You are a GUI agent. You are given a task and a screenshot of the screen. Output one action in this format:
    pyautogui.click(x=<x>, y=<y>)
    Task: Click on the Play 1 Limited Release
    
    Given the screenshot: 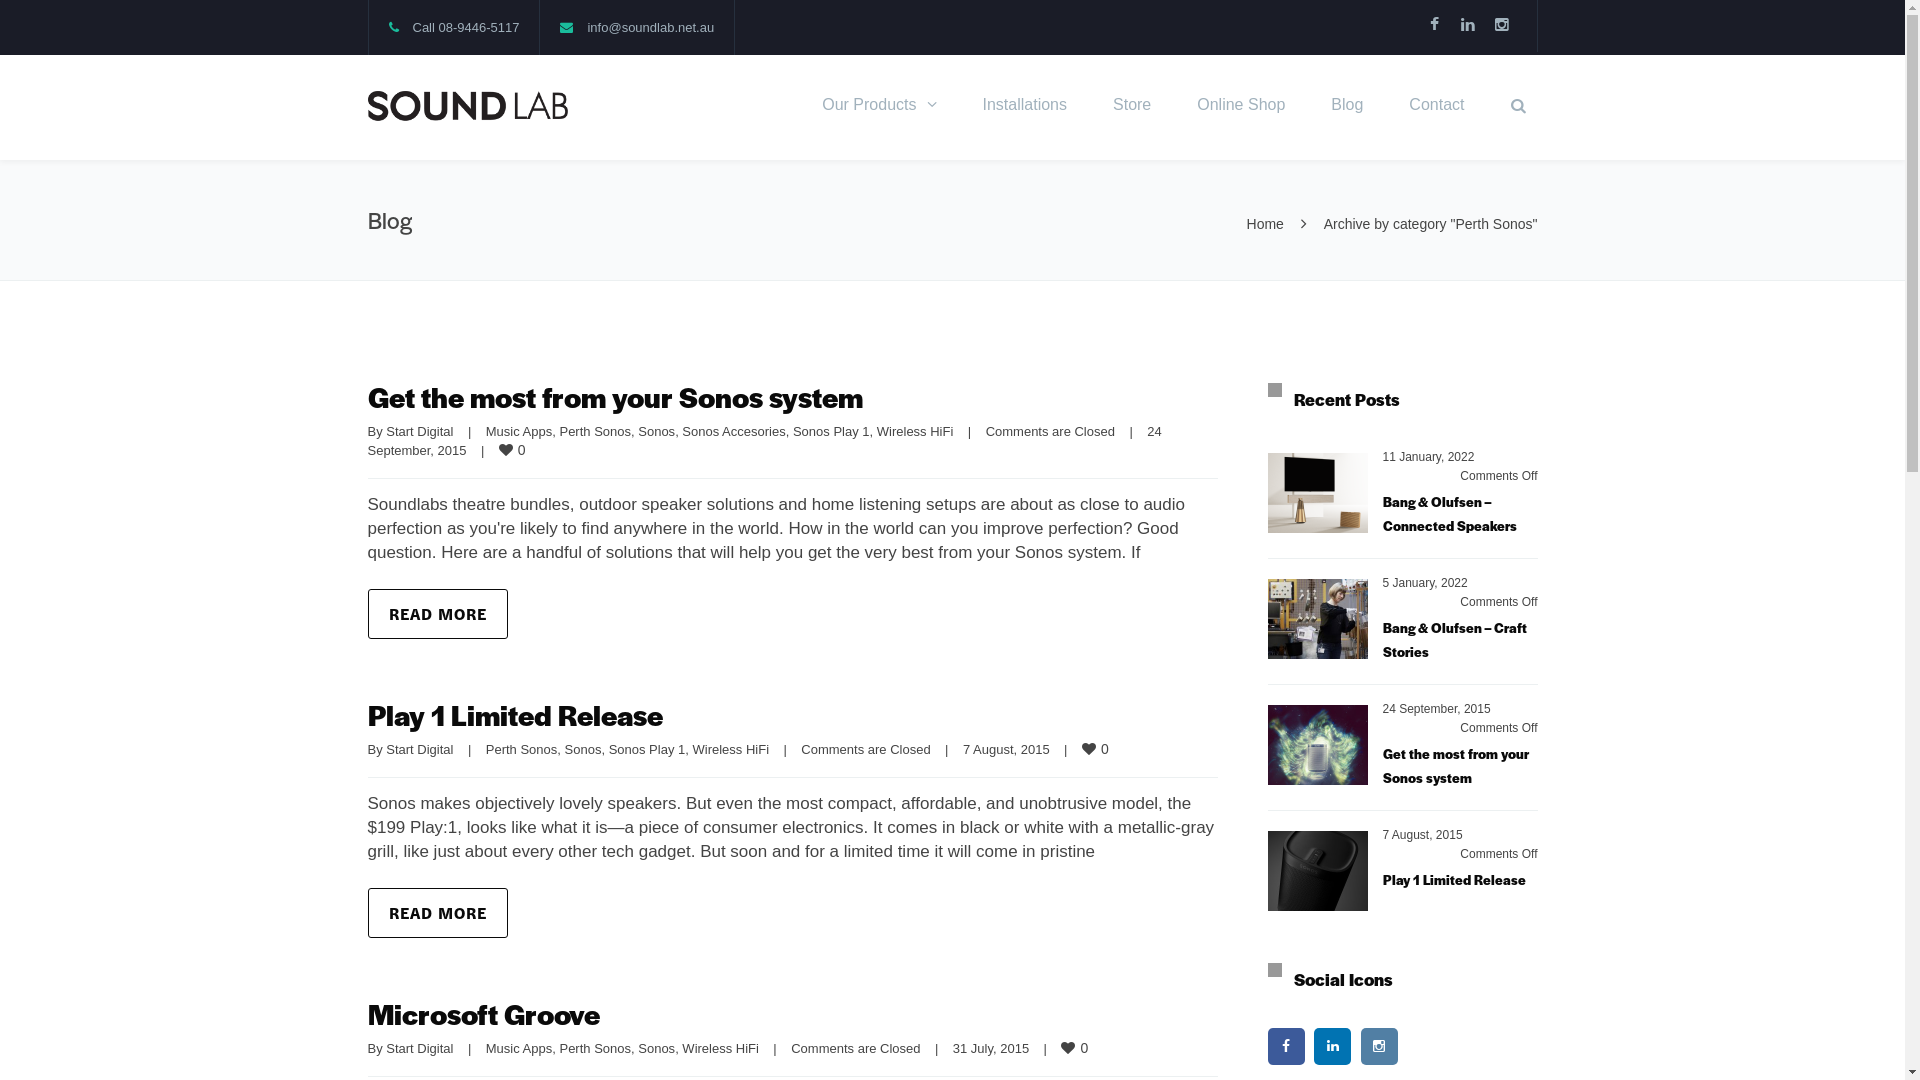 What is the action you would take?
    pyautogui.click(x=516, y=714)
    